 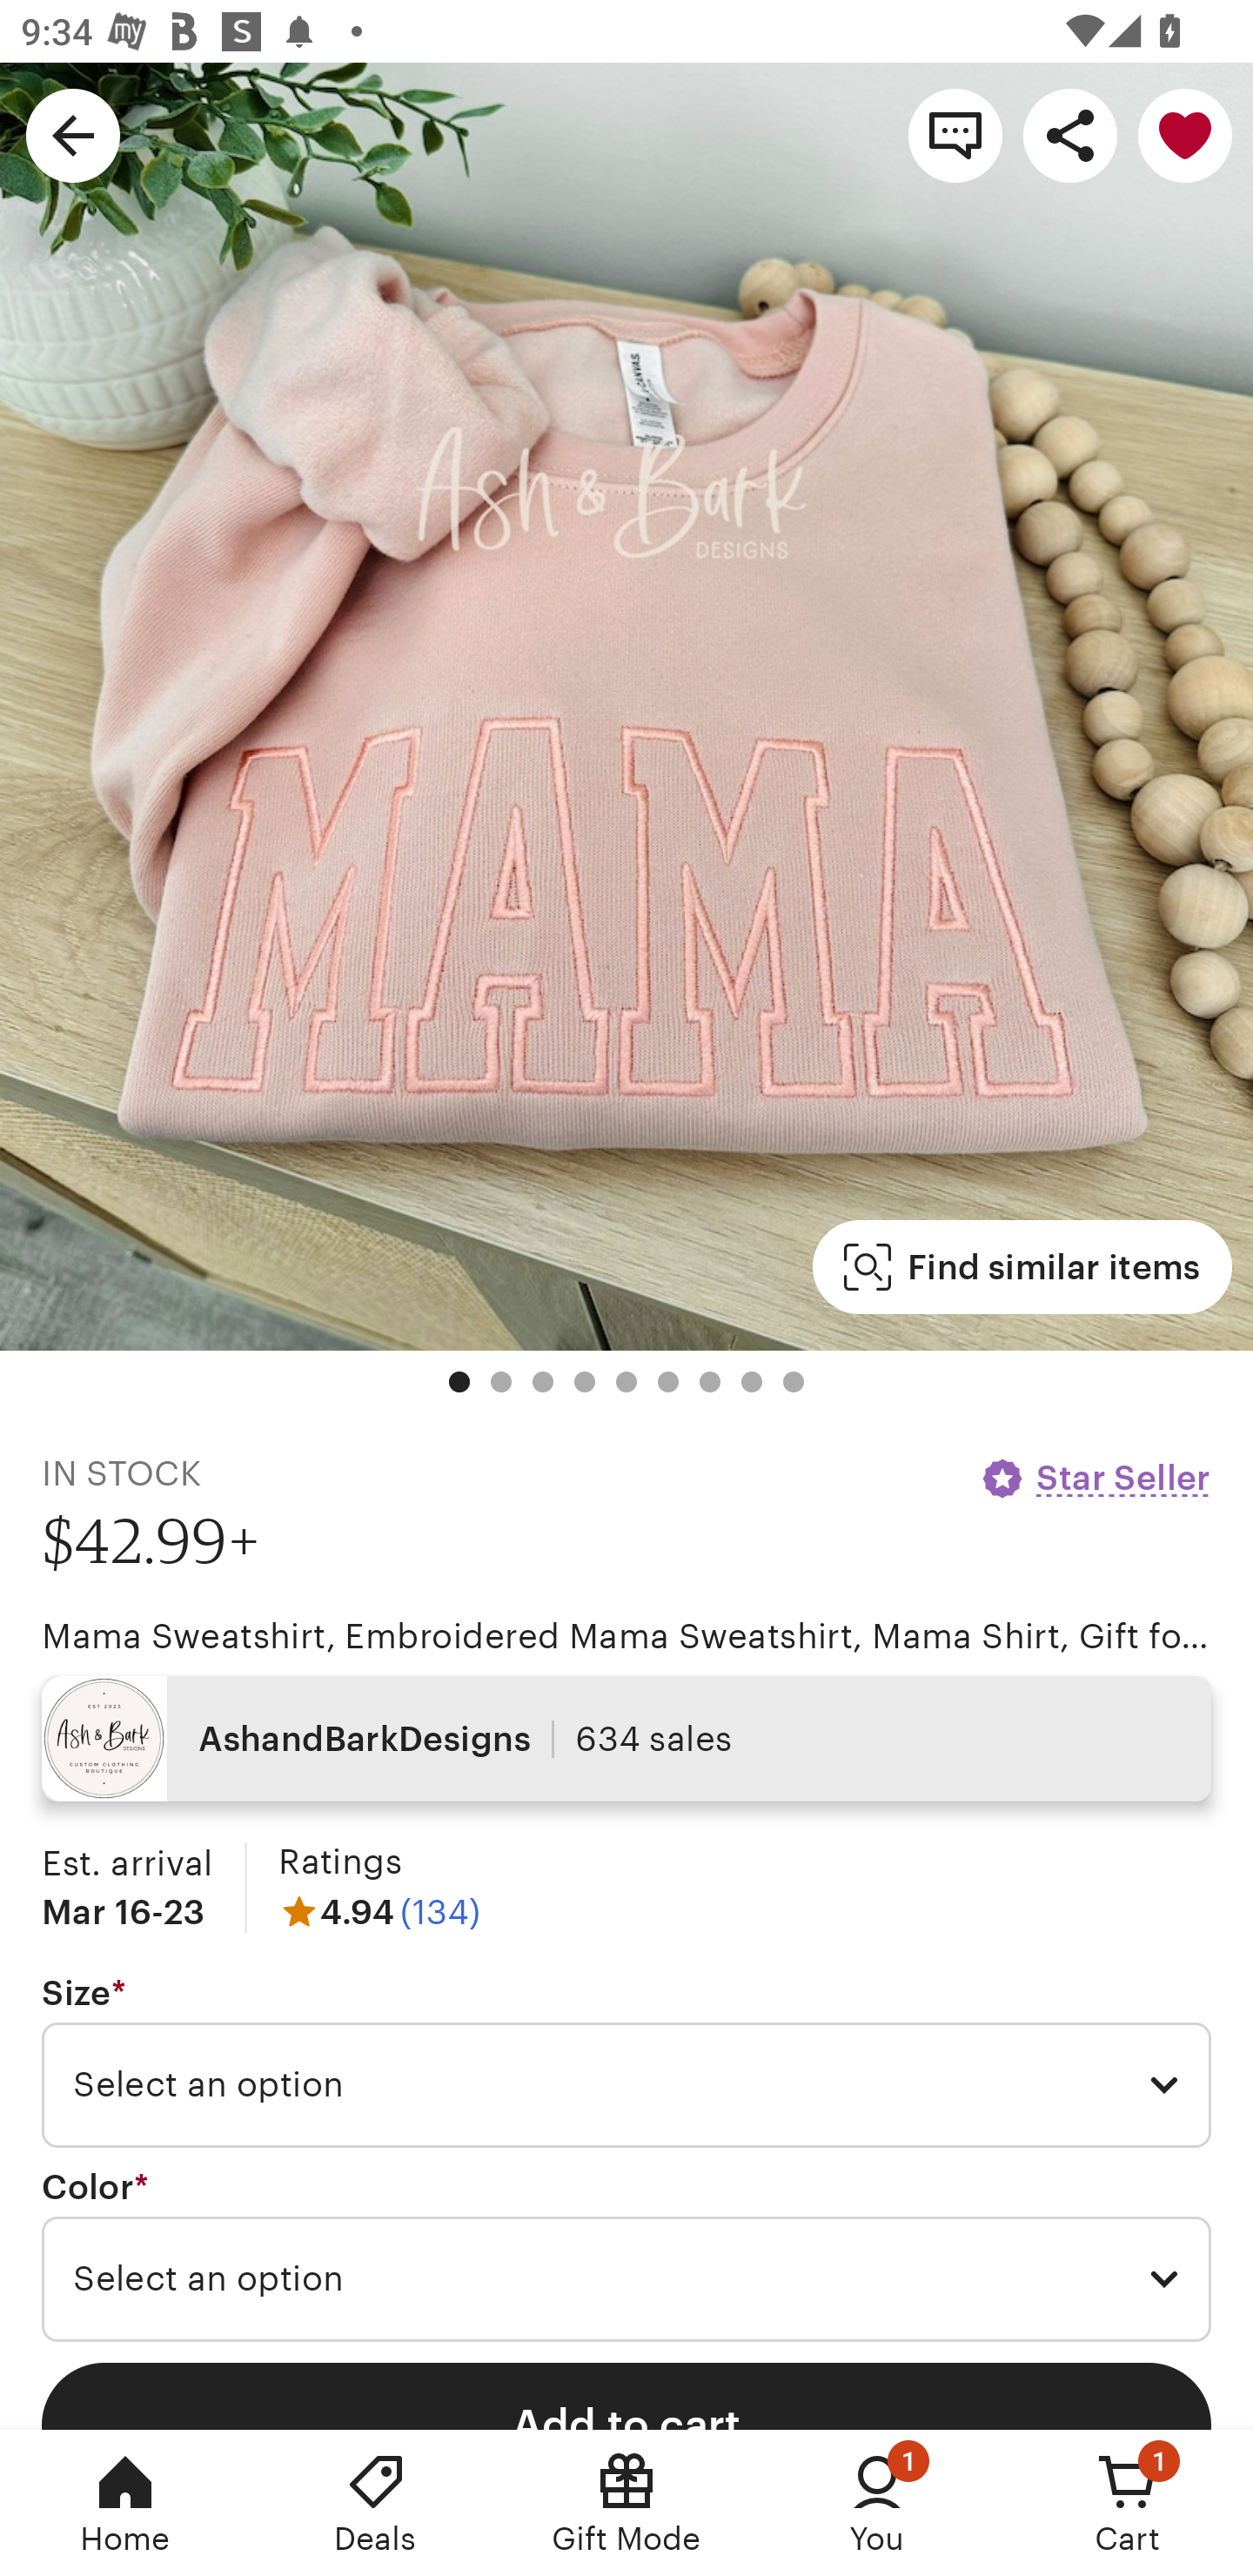 I want to click on Select an option, so click(x=626, y=2085).